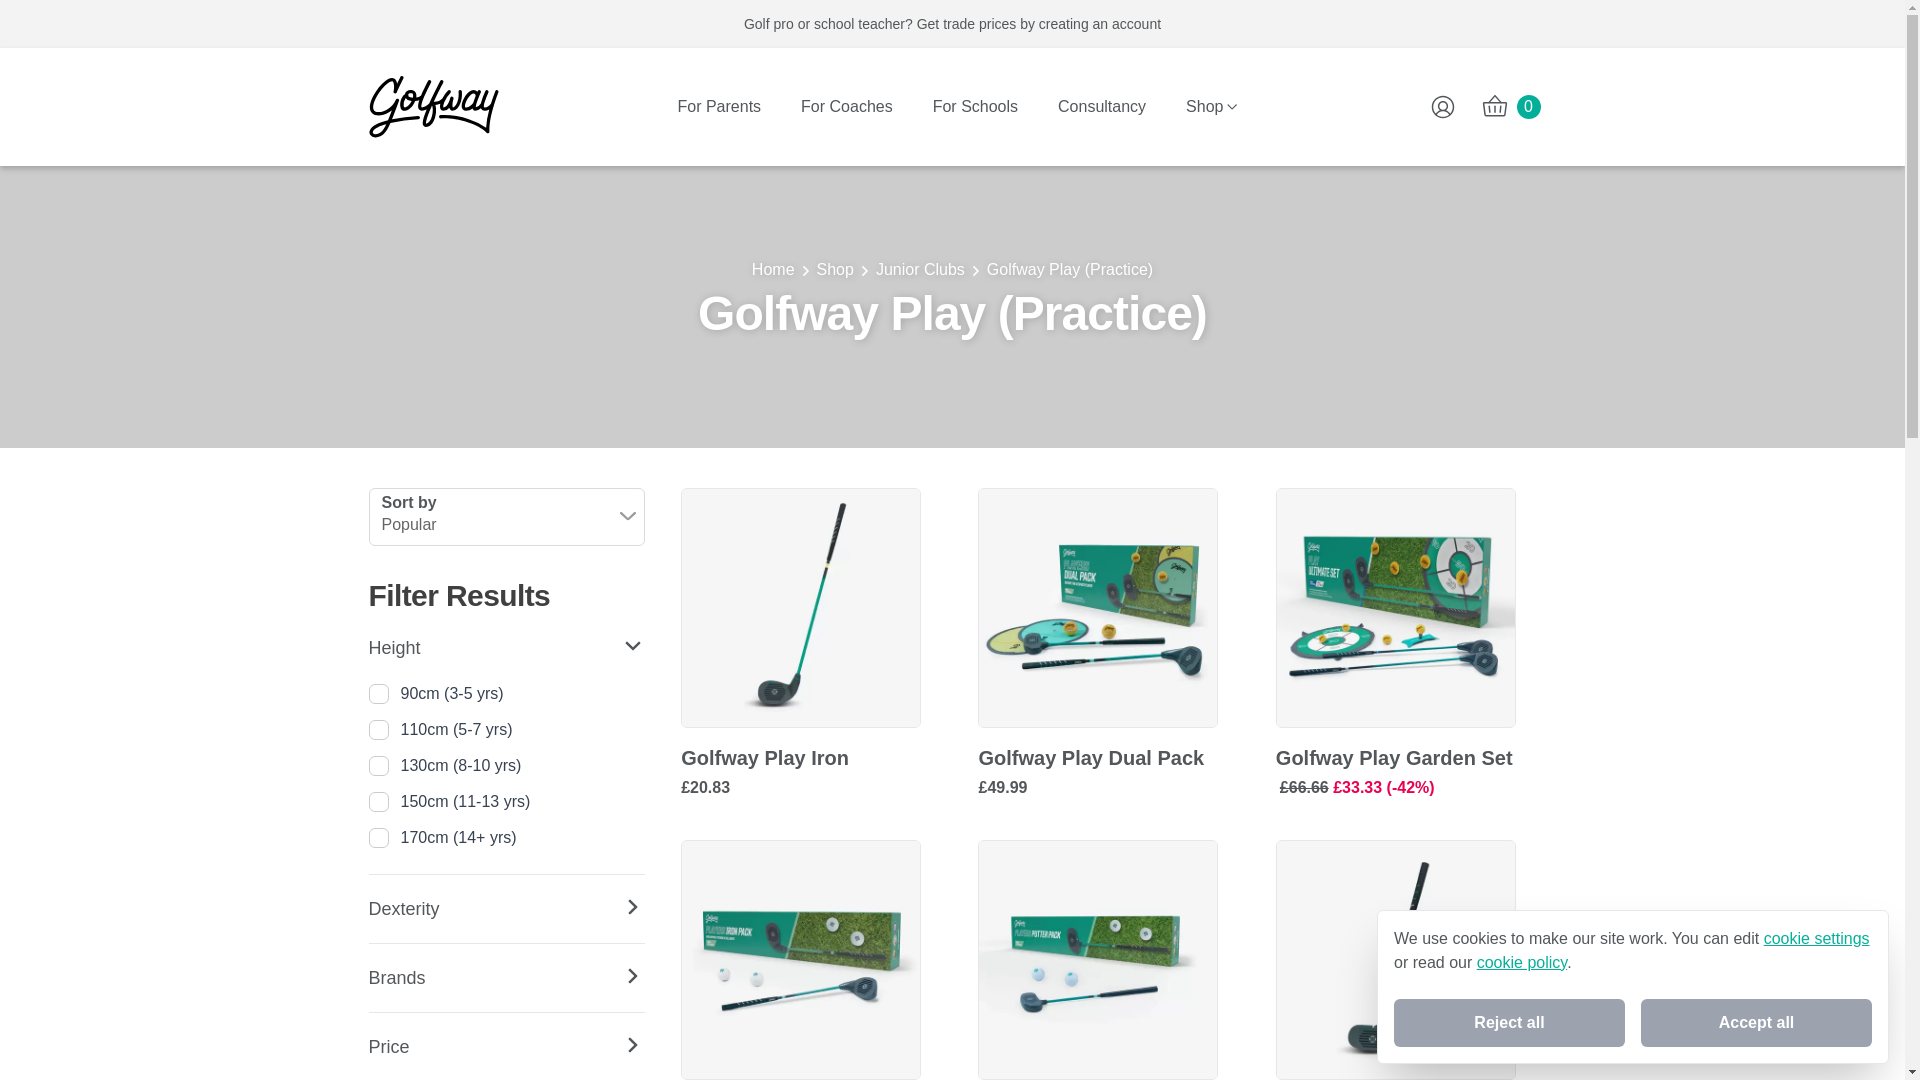 This screenshot has width=1920, height=1080. Describe the element at coordinates (378, 802) in the screenshot. I see `150cm-11-13-yrs` at that location.